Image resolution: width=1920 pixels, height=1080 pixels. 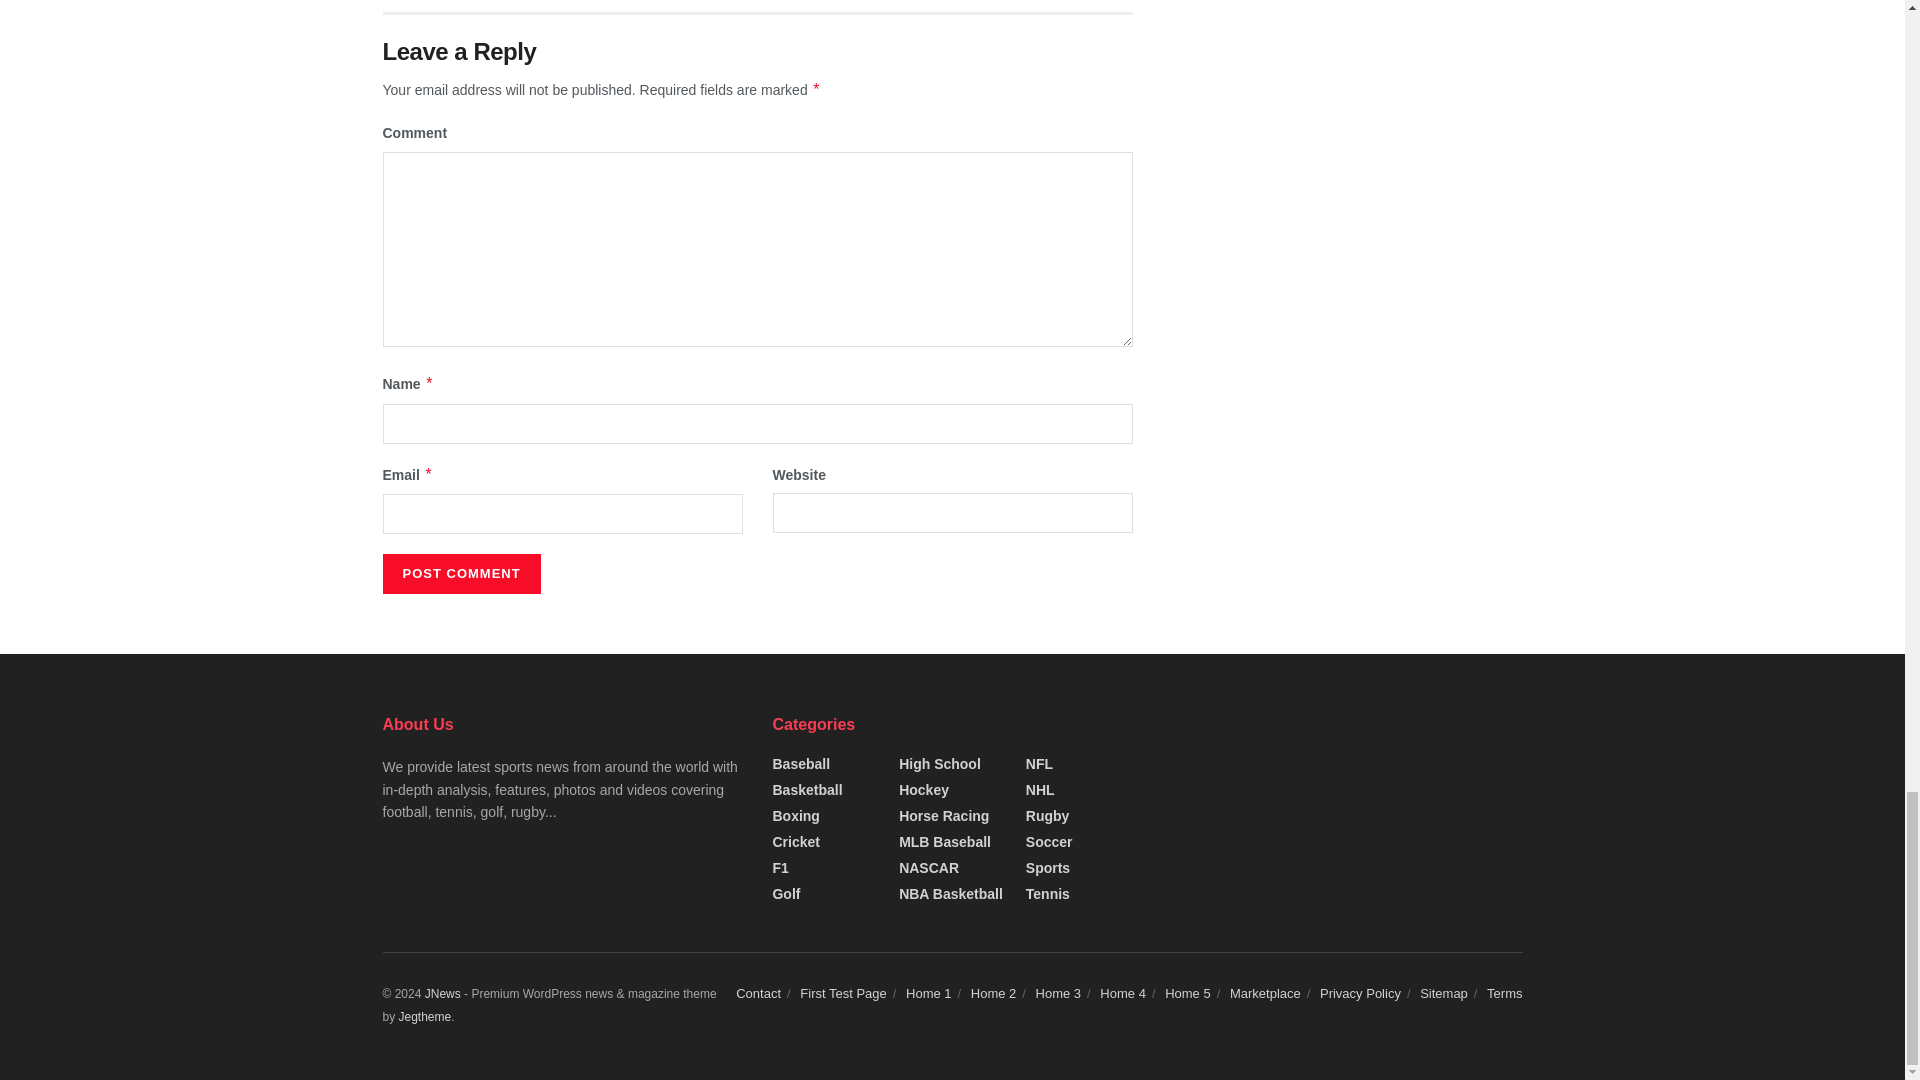 What do you see at coordinates (425, 1016) in the screenshot?
I see `Jegtheme` at bounding box center [425, 1016].